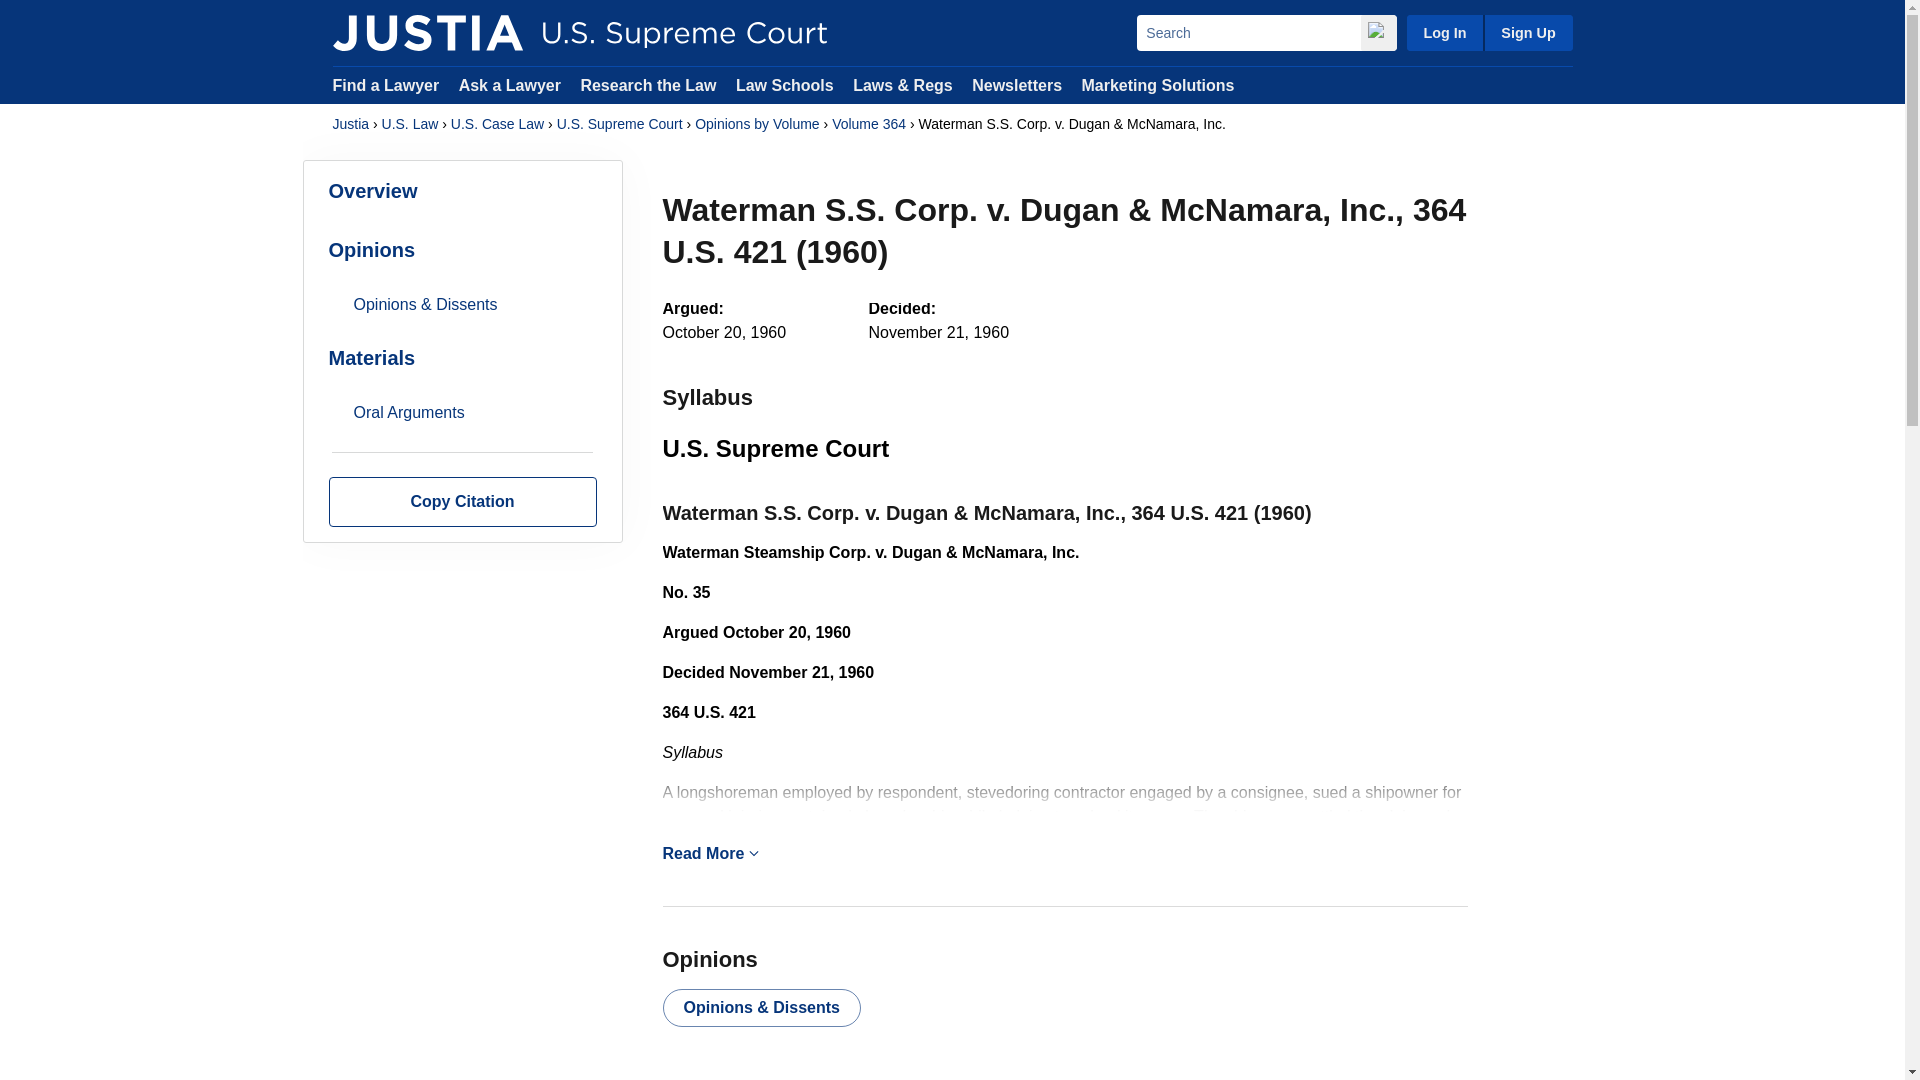  I want to click on Find a Lawyer, so click(386, 84).